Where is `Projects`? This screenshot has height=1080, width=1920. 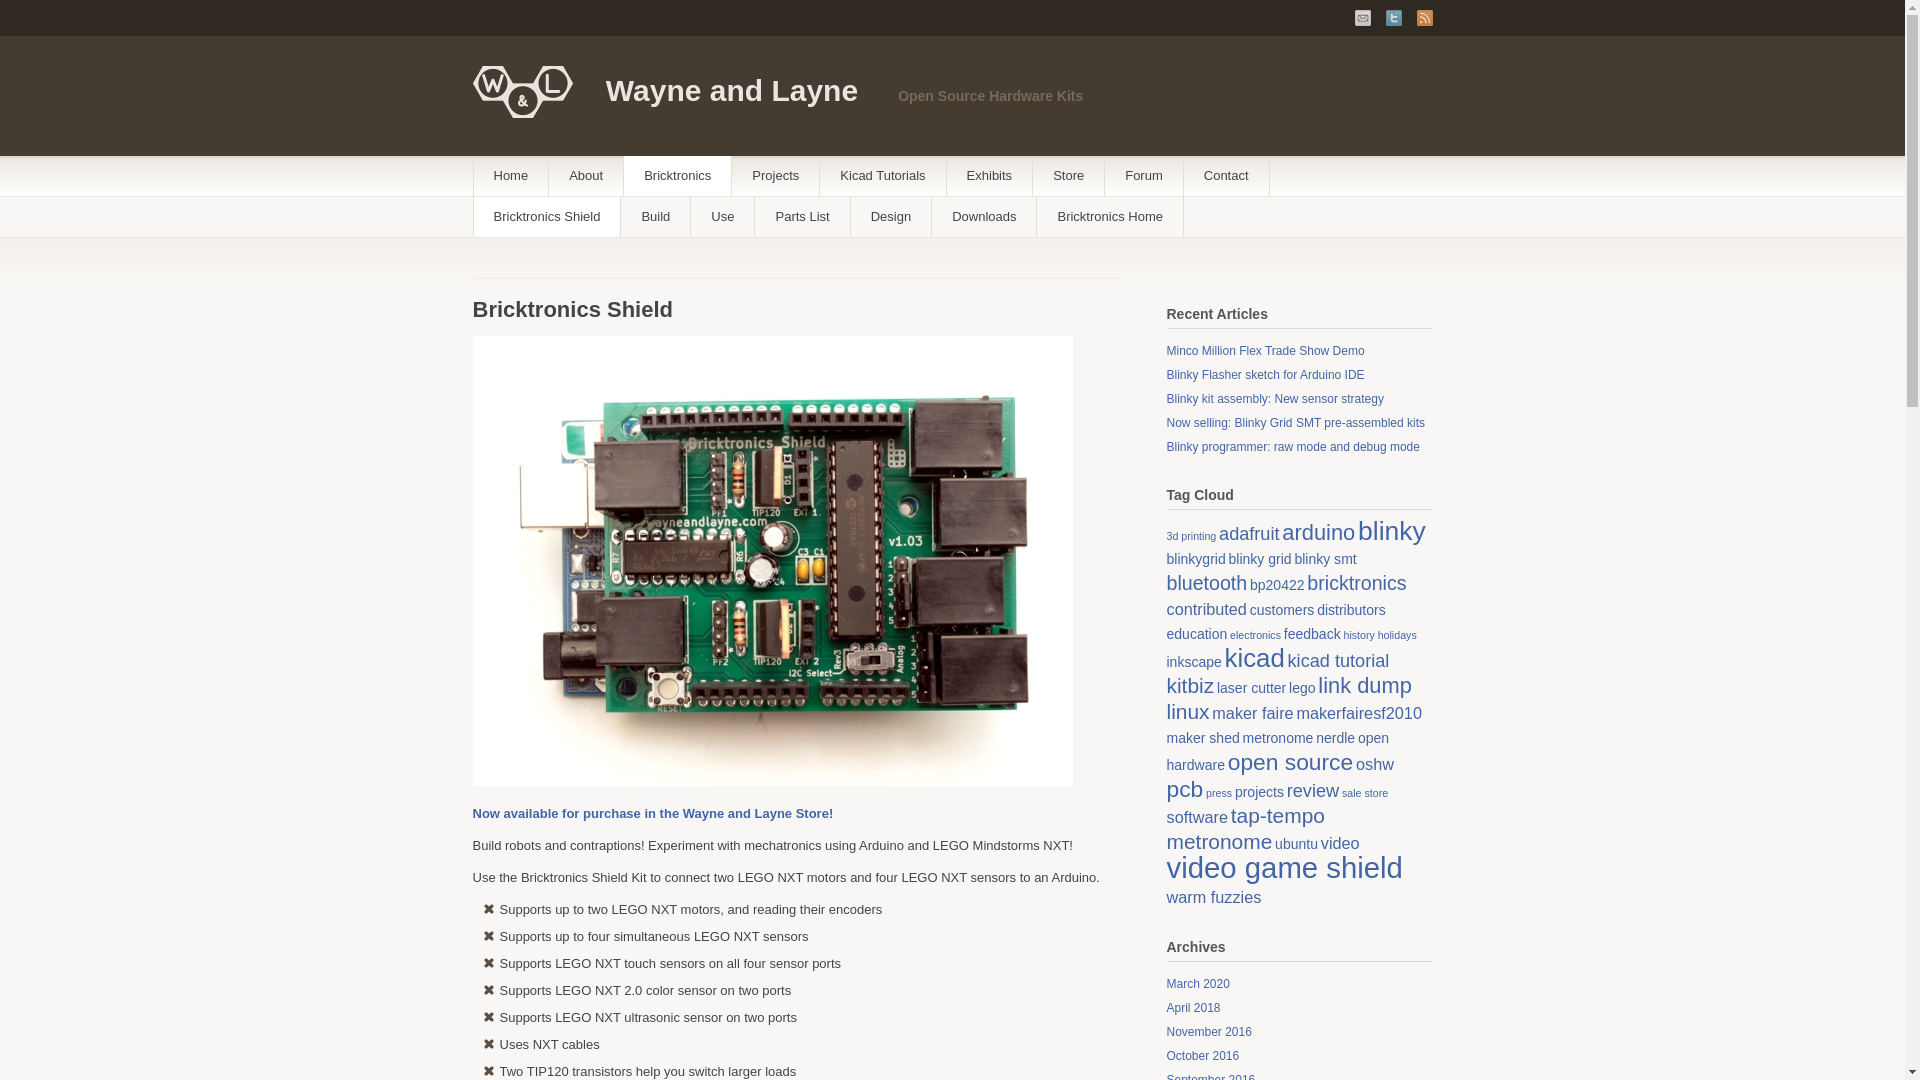 Projects is located at coordinates (775, 175).